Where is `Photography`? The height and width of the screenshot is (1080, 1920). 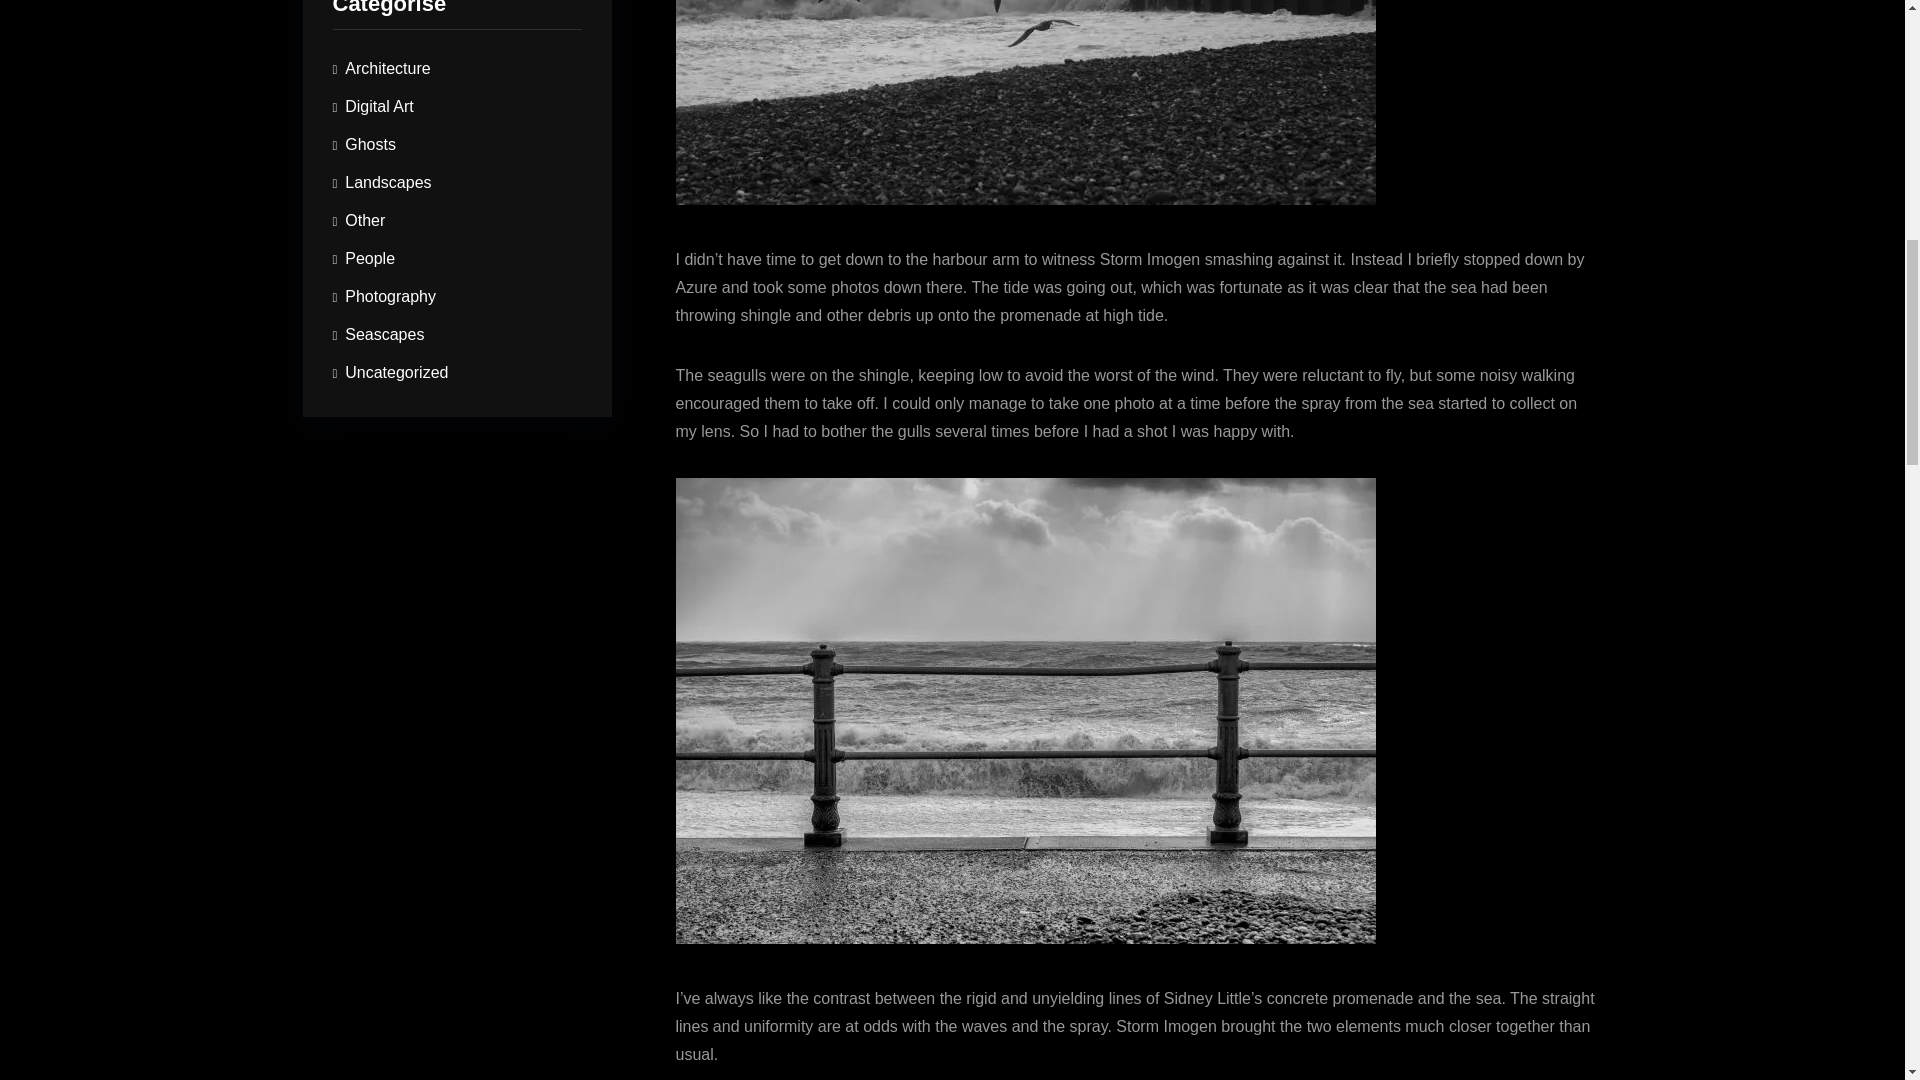
Photography is located at coordinates (384, 316).